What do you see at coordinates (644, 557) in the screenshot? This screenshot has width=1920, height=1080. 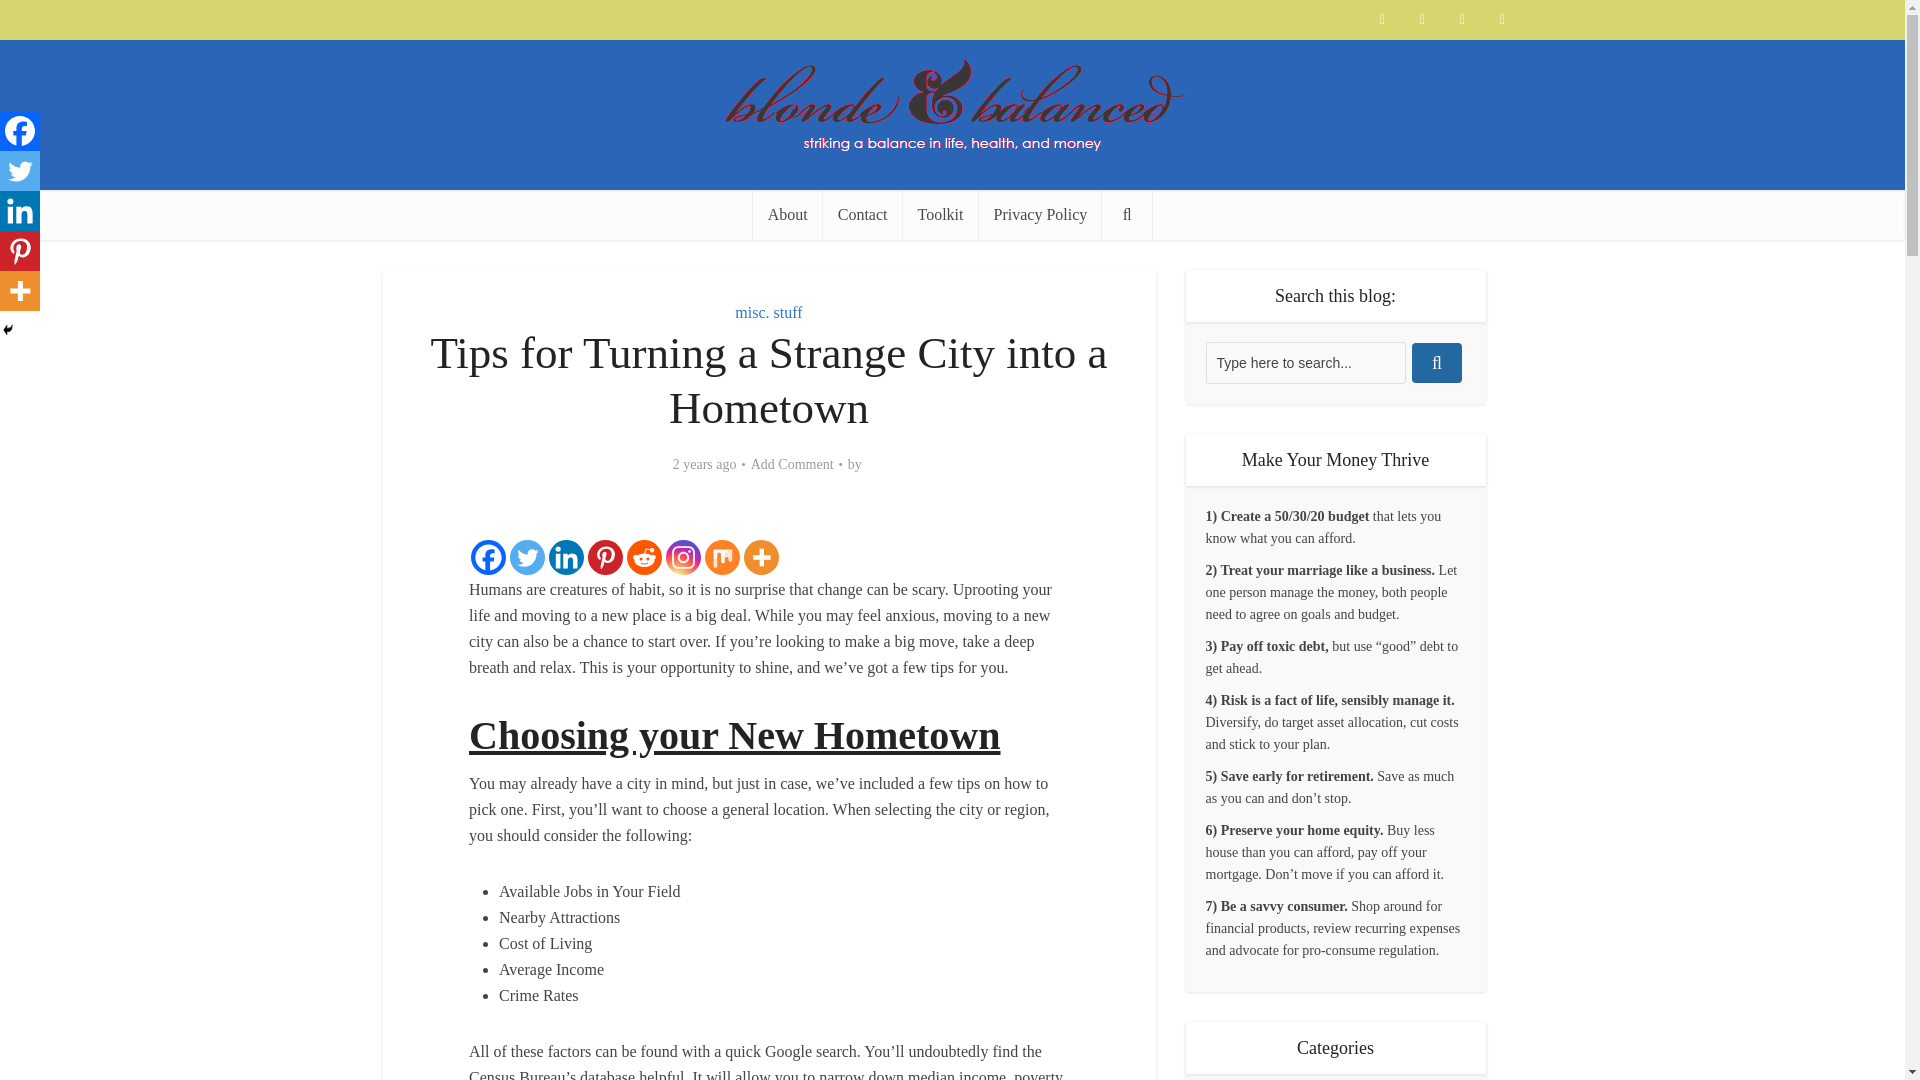 I see `Reddit` at bounding box center [644, 557].